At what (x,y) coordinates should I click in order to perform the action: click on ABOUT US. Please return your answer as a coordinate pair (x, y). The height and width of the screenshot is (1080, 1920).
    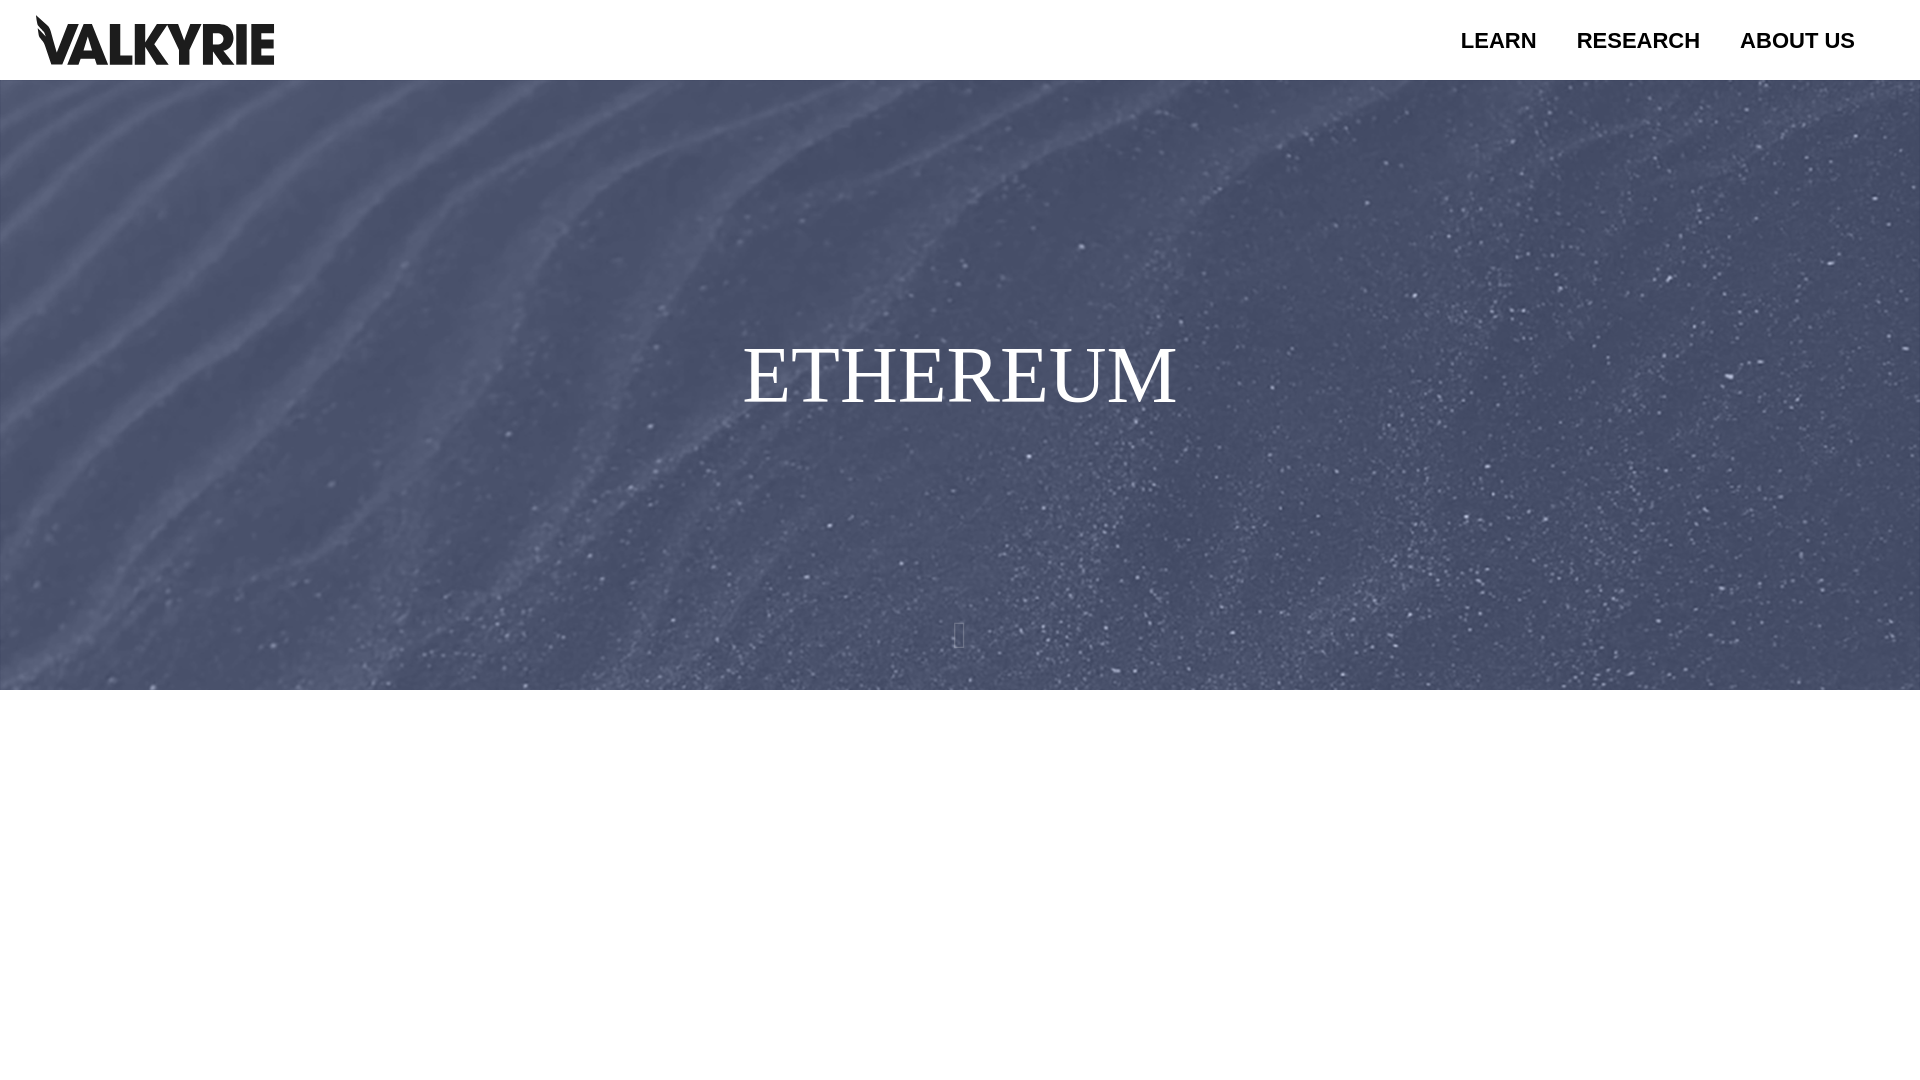
    Looking at the image, I should click on (1798, 40).